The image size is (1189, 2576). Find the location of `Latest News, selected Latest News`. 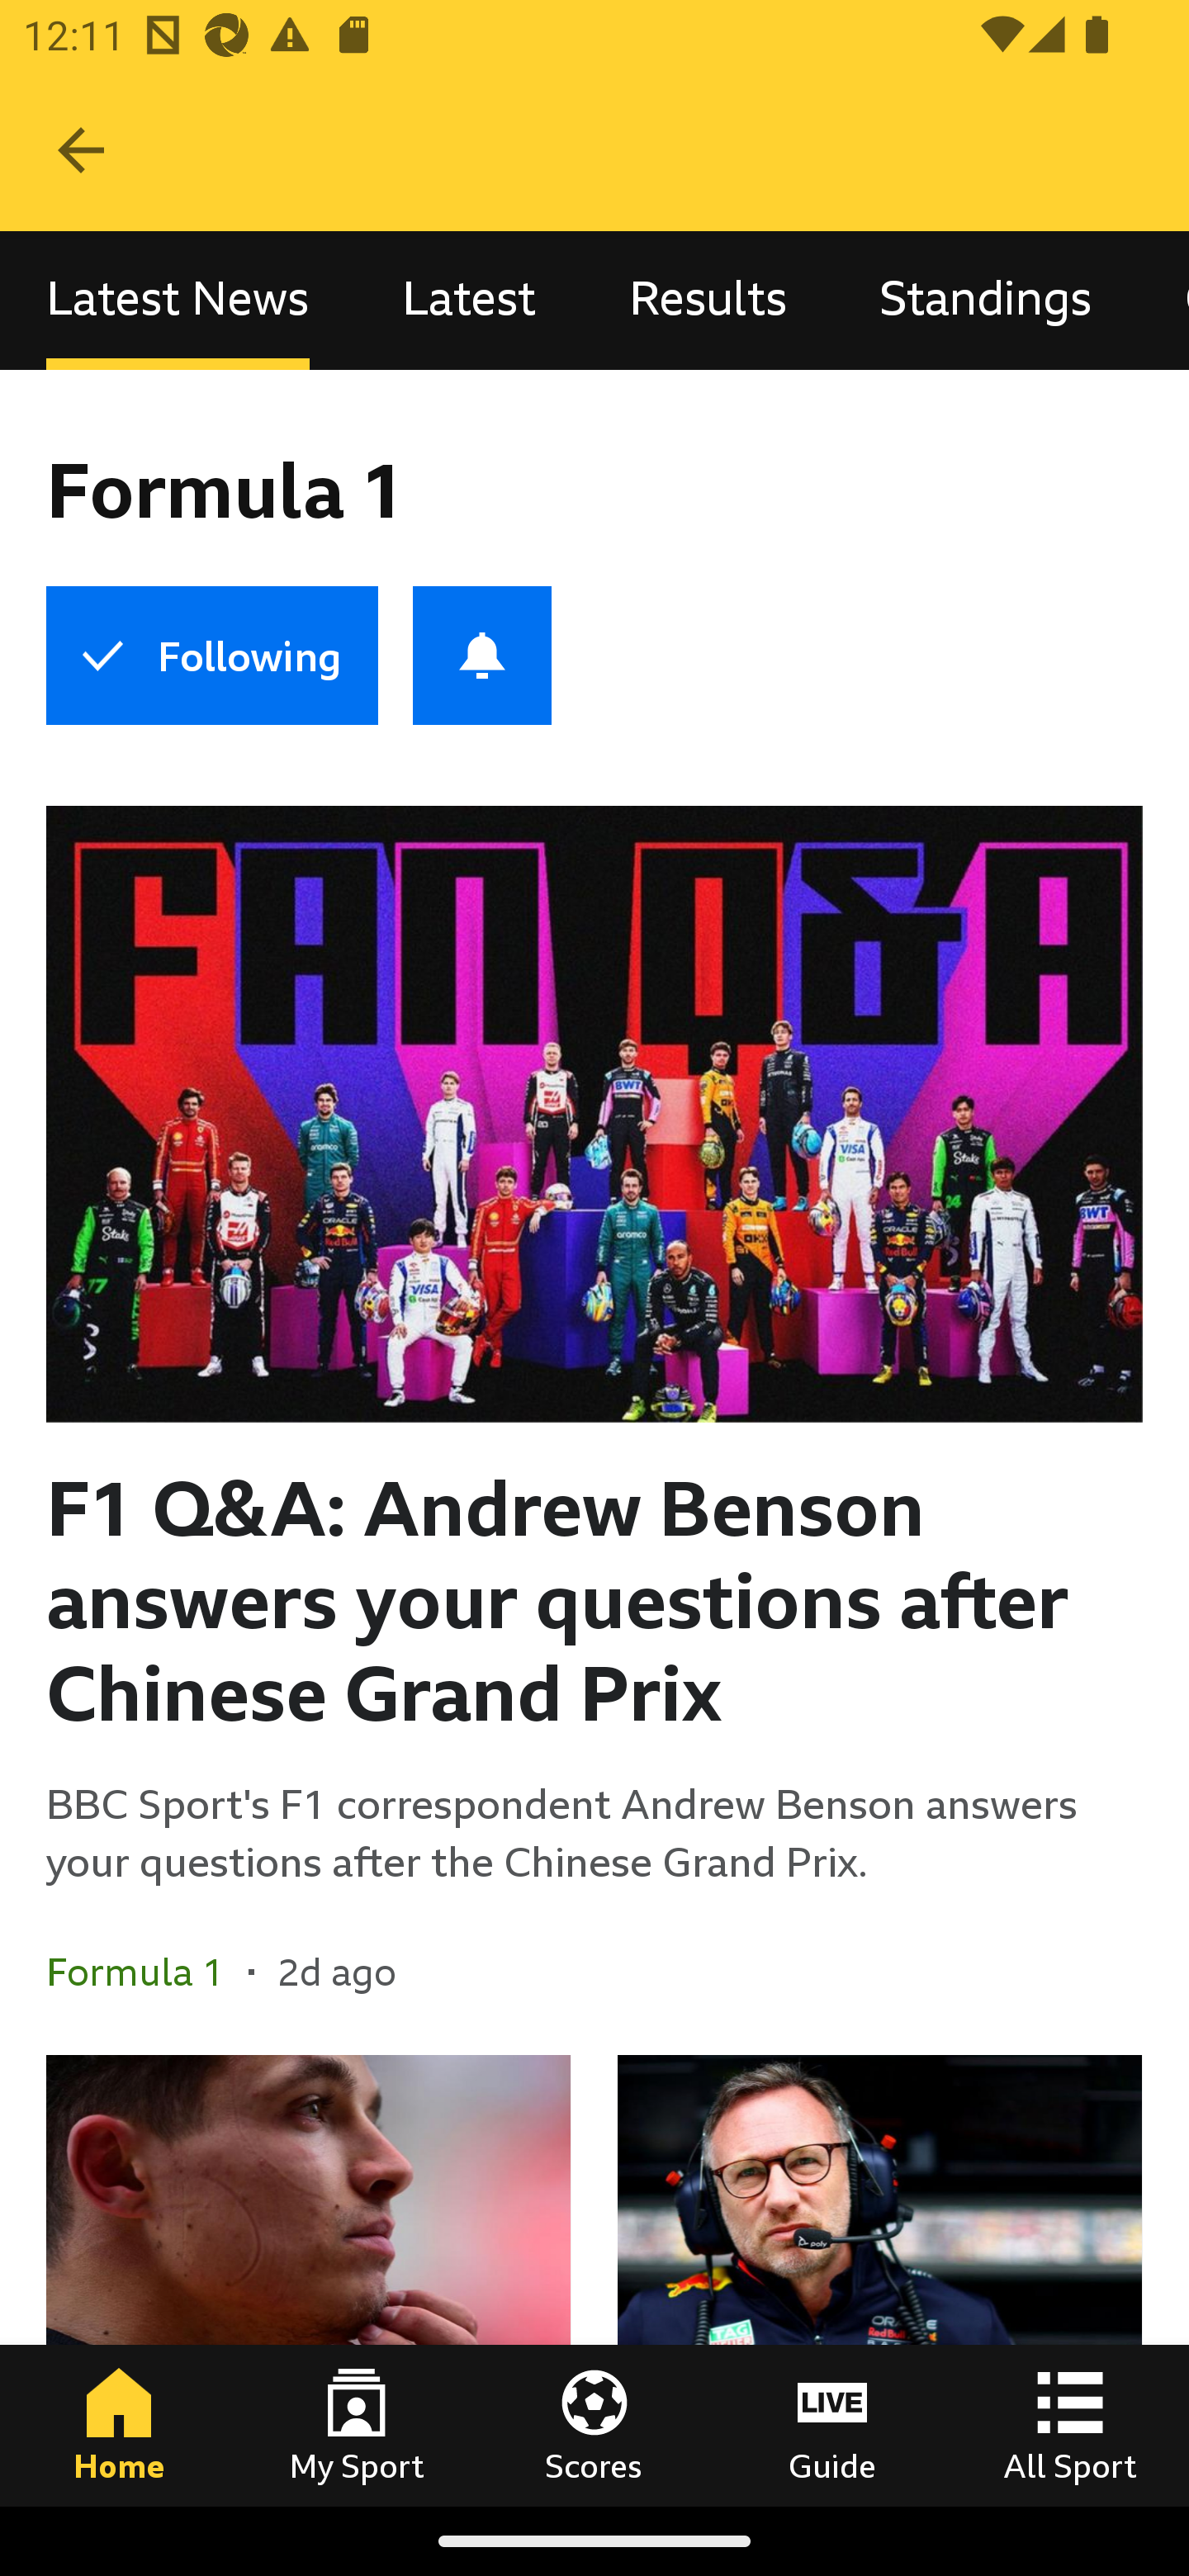

Latest News, selected Latest News is located at coordinates (178, 301).